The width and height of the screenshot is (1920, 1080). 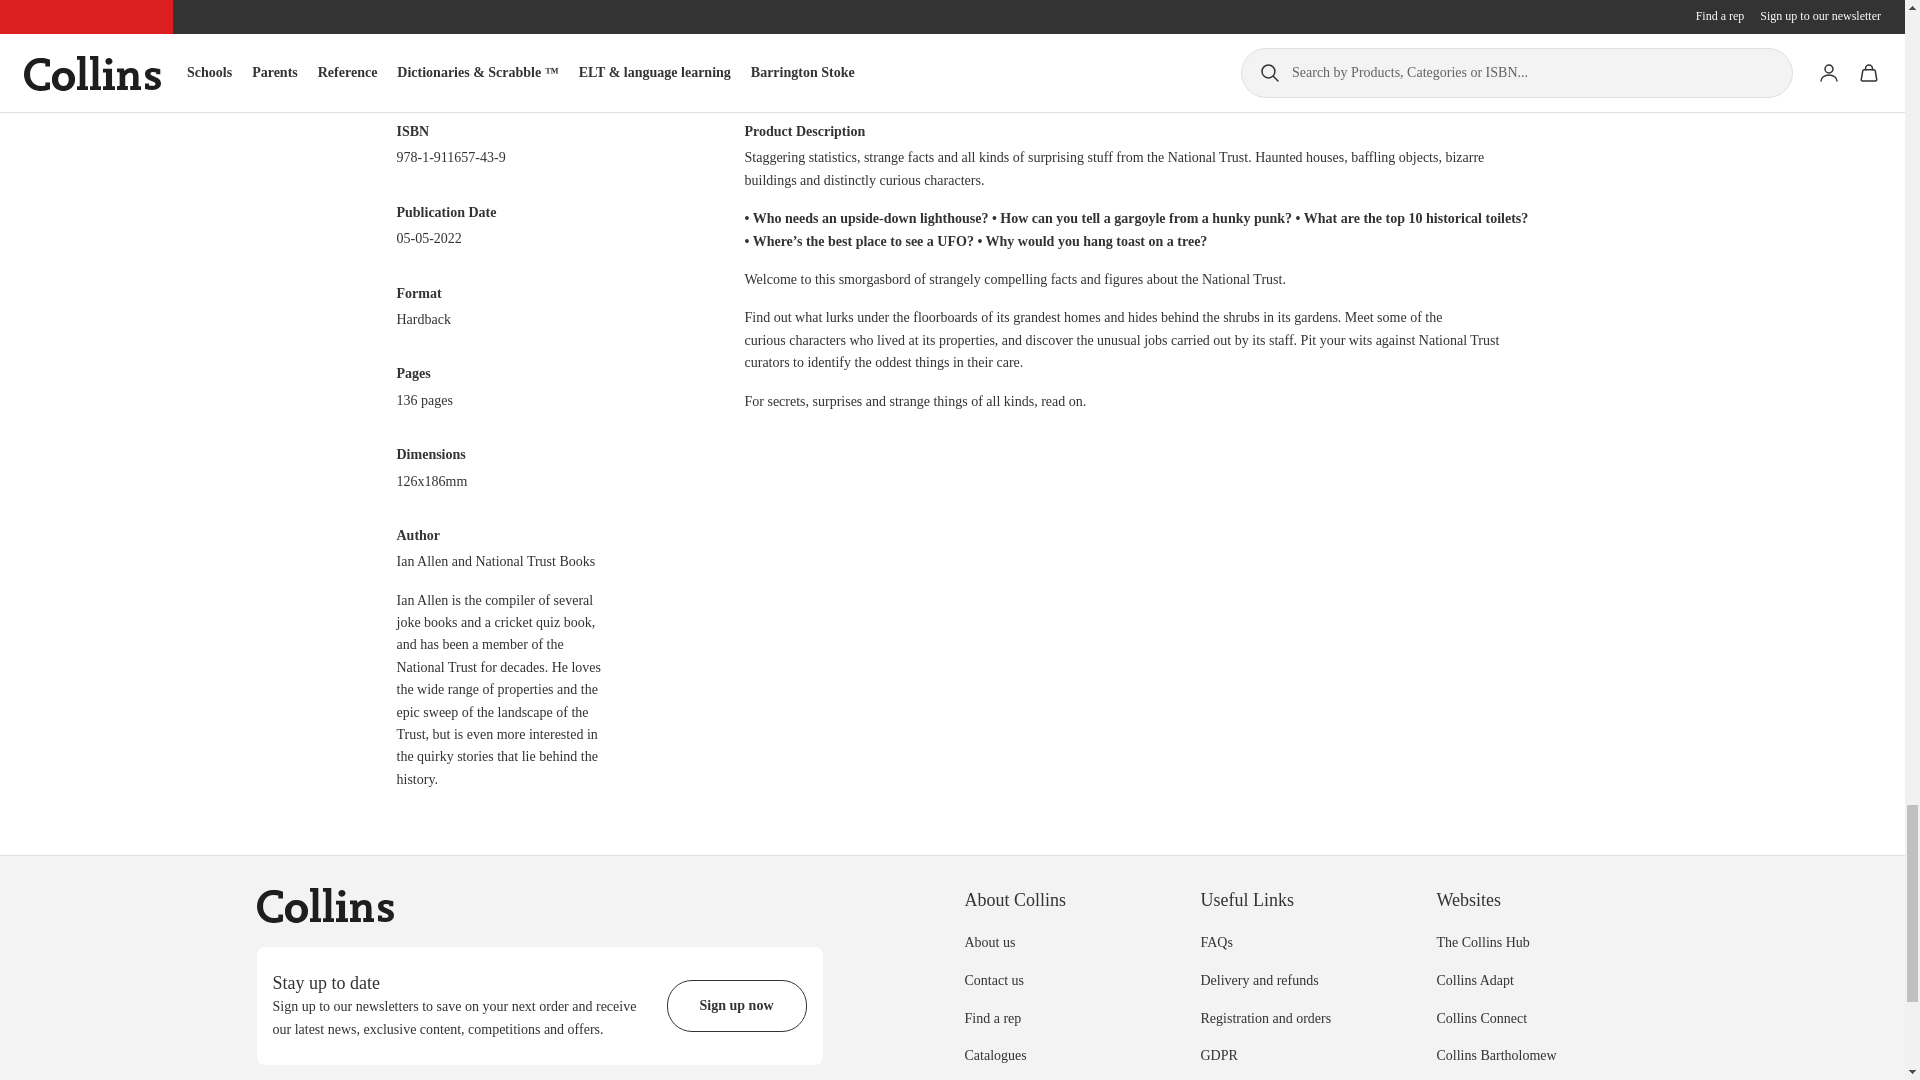 I want to click on Find a rep, so click(x=992, y=1018).